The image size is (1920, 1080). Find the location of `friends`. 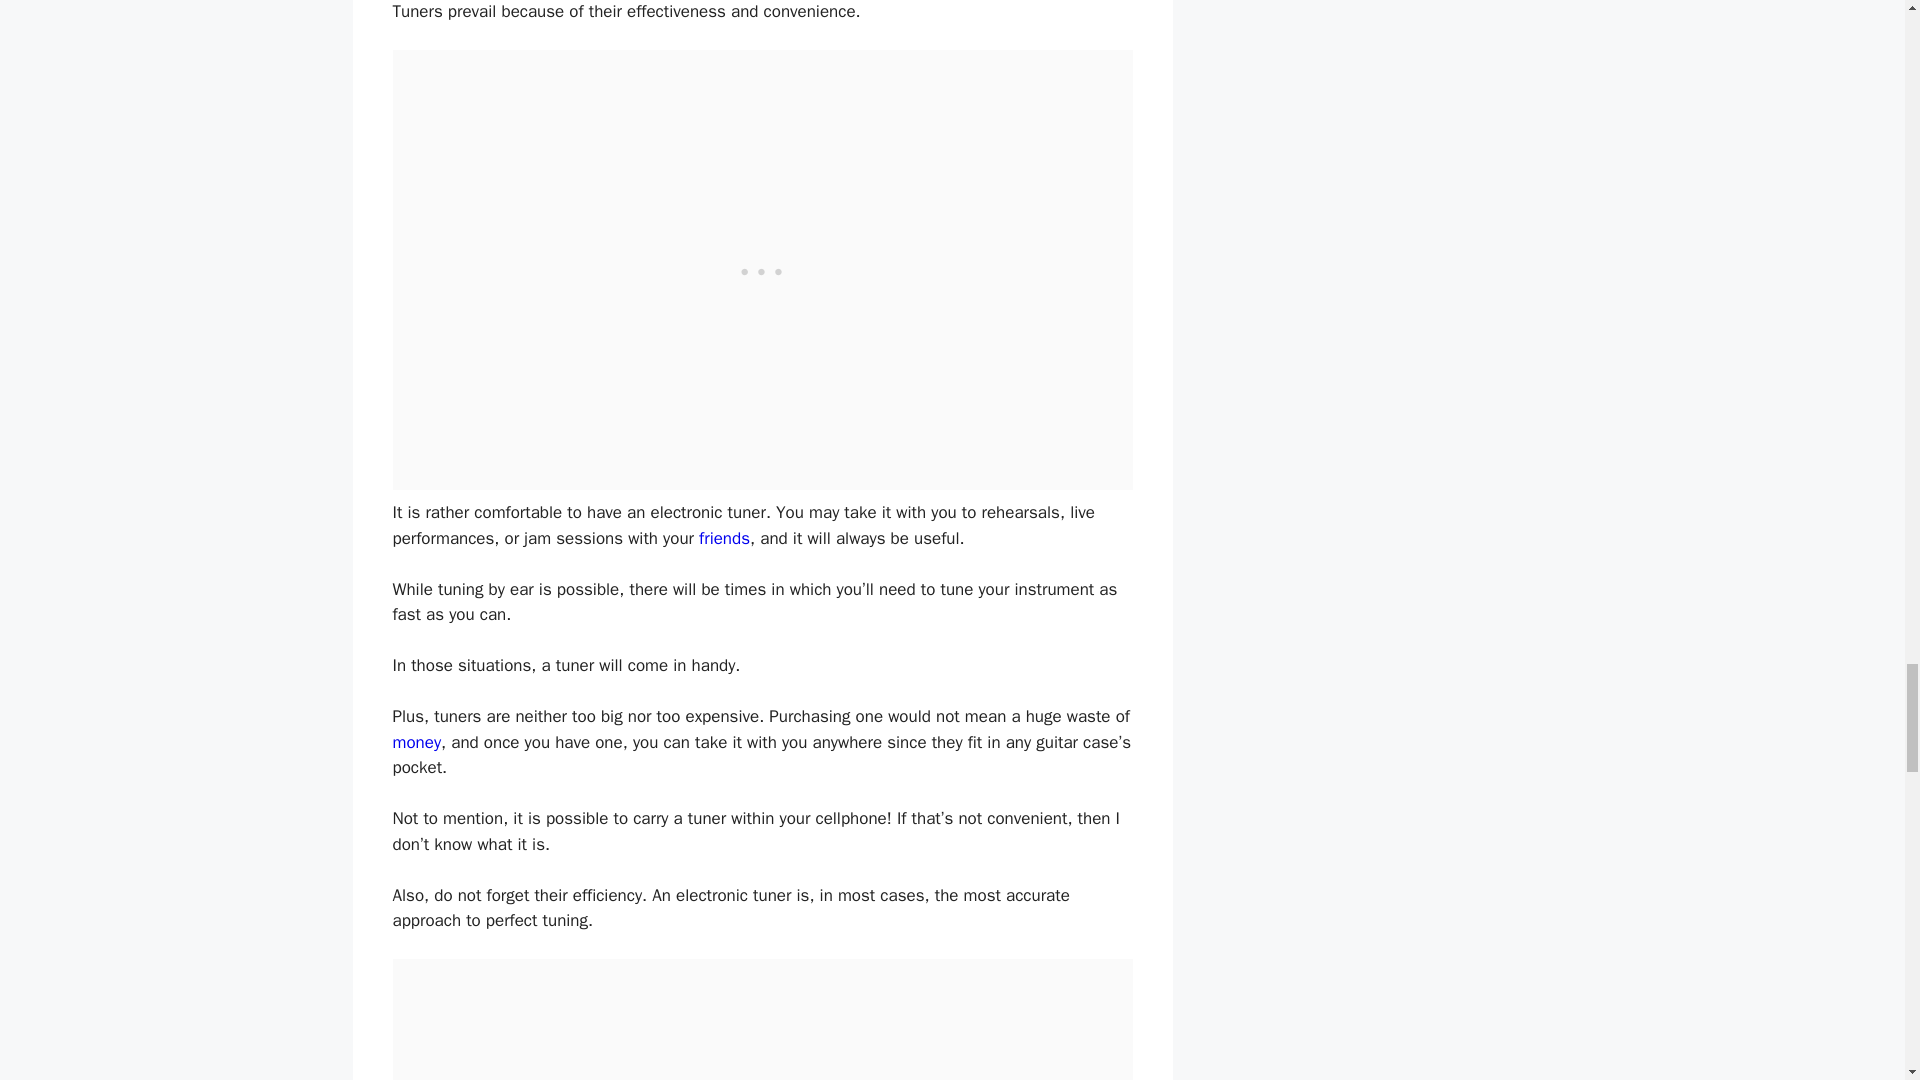

friends is located at coordinates (724, 538).